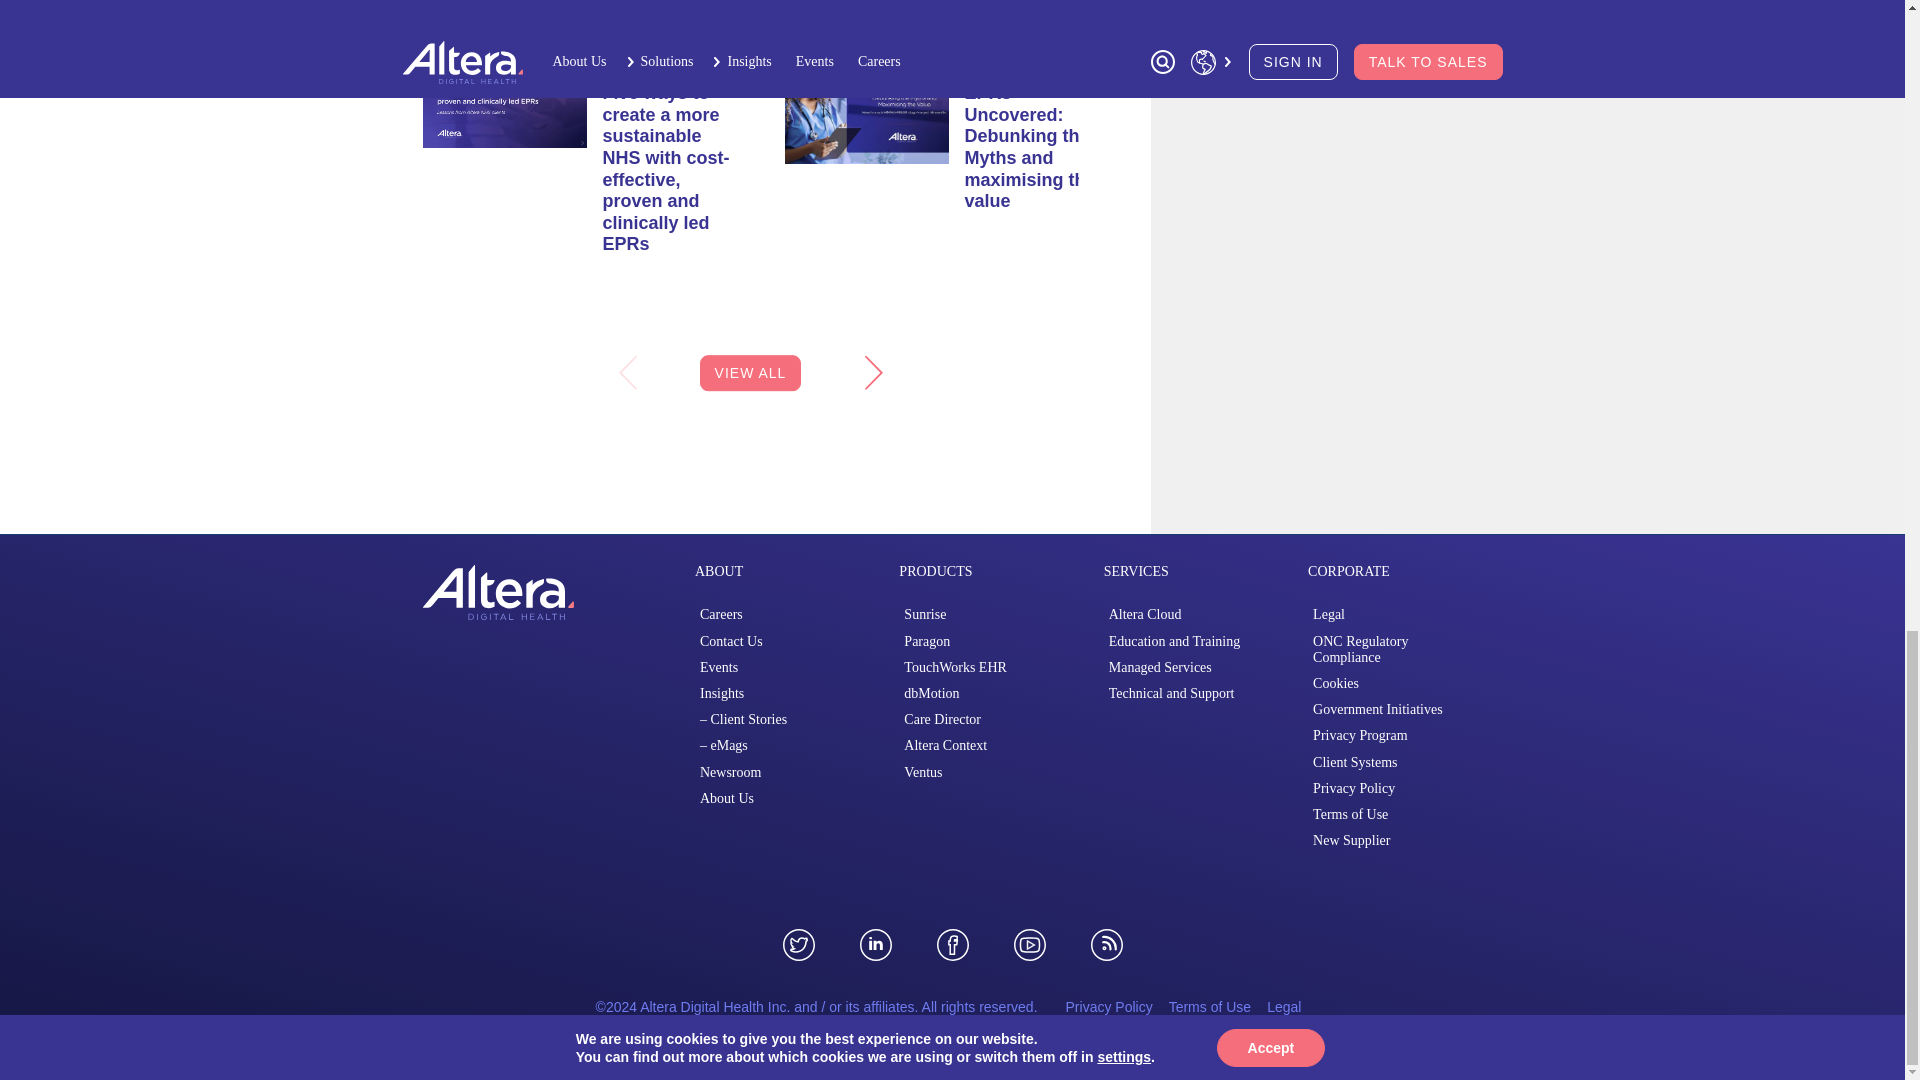  Describe the element at coordinates (866, 102) in the screenshot. I see `Read` at that location.